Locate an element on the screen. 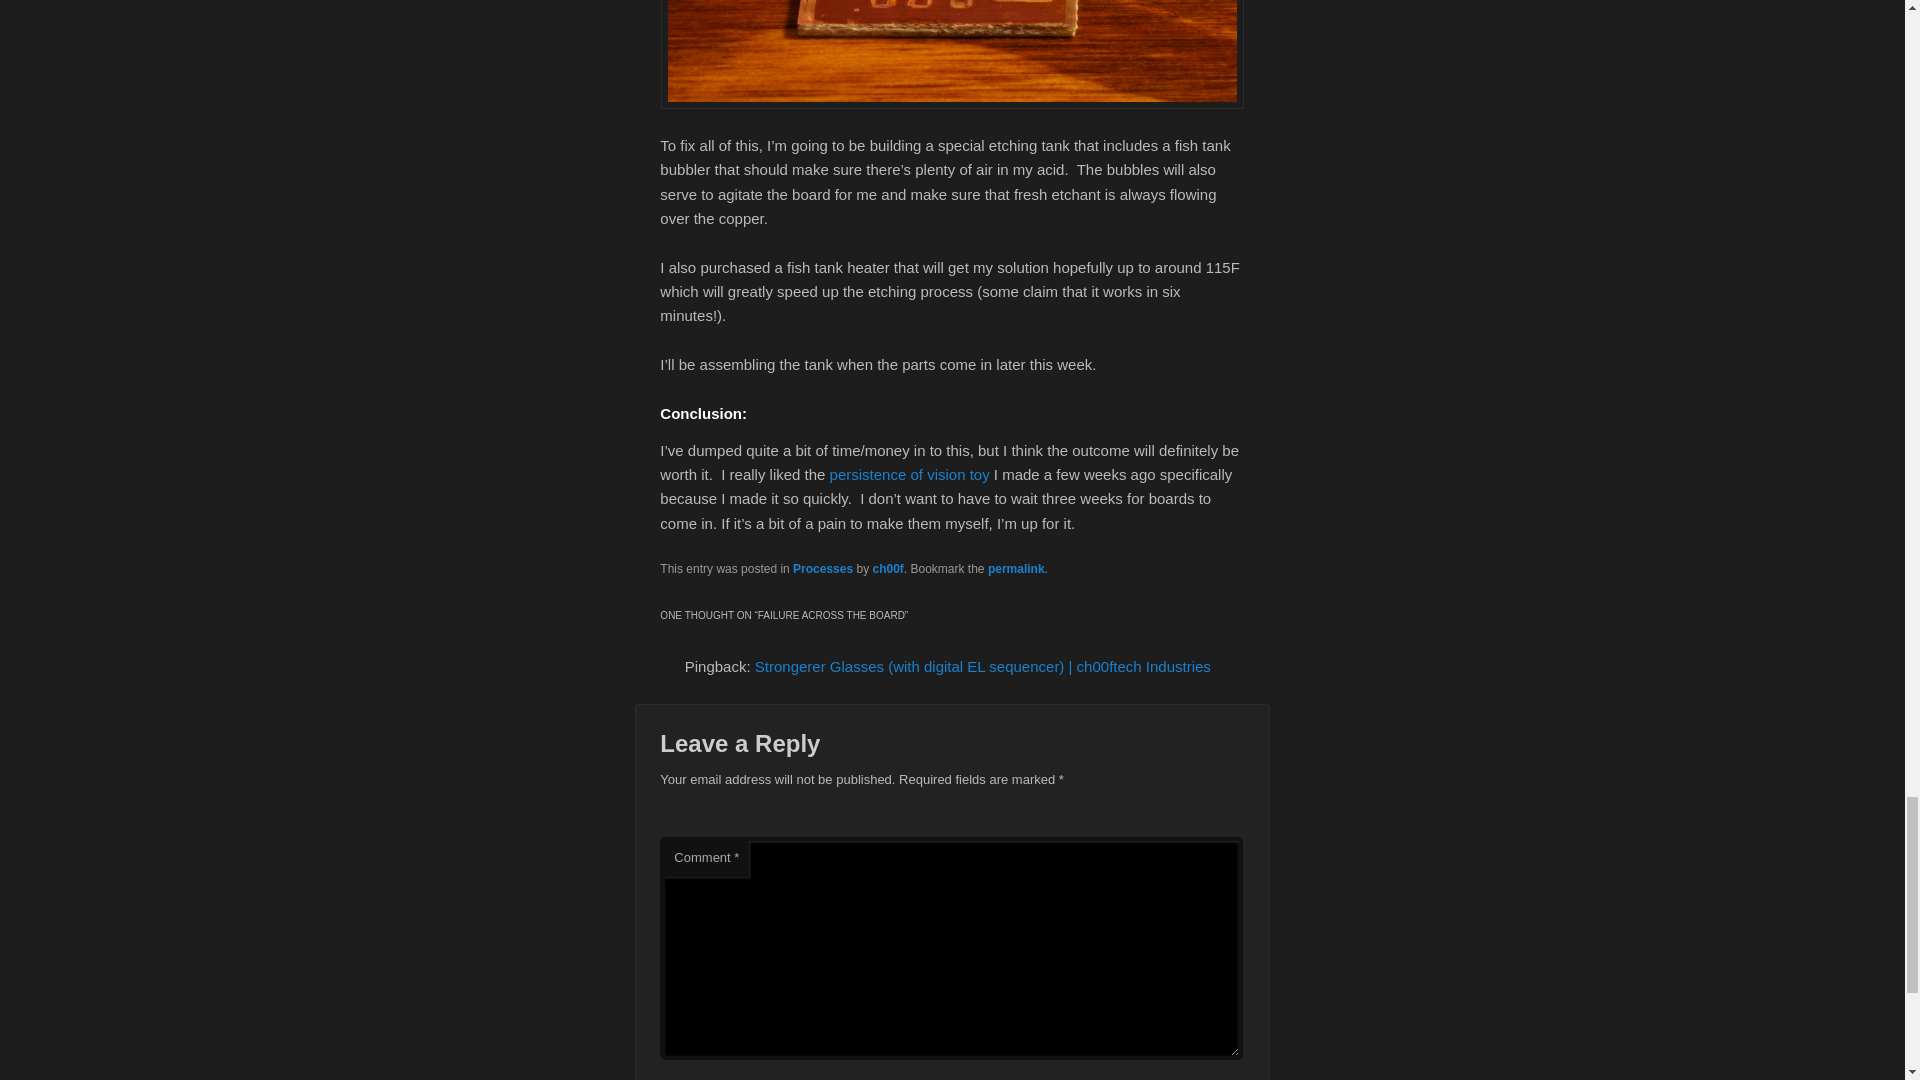 The image size is (1920, 1080). permalink is located at coordinates (1016, 568).